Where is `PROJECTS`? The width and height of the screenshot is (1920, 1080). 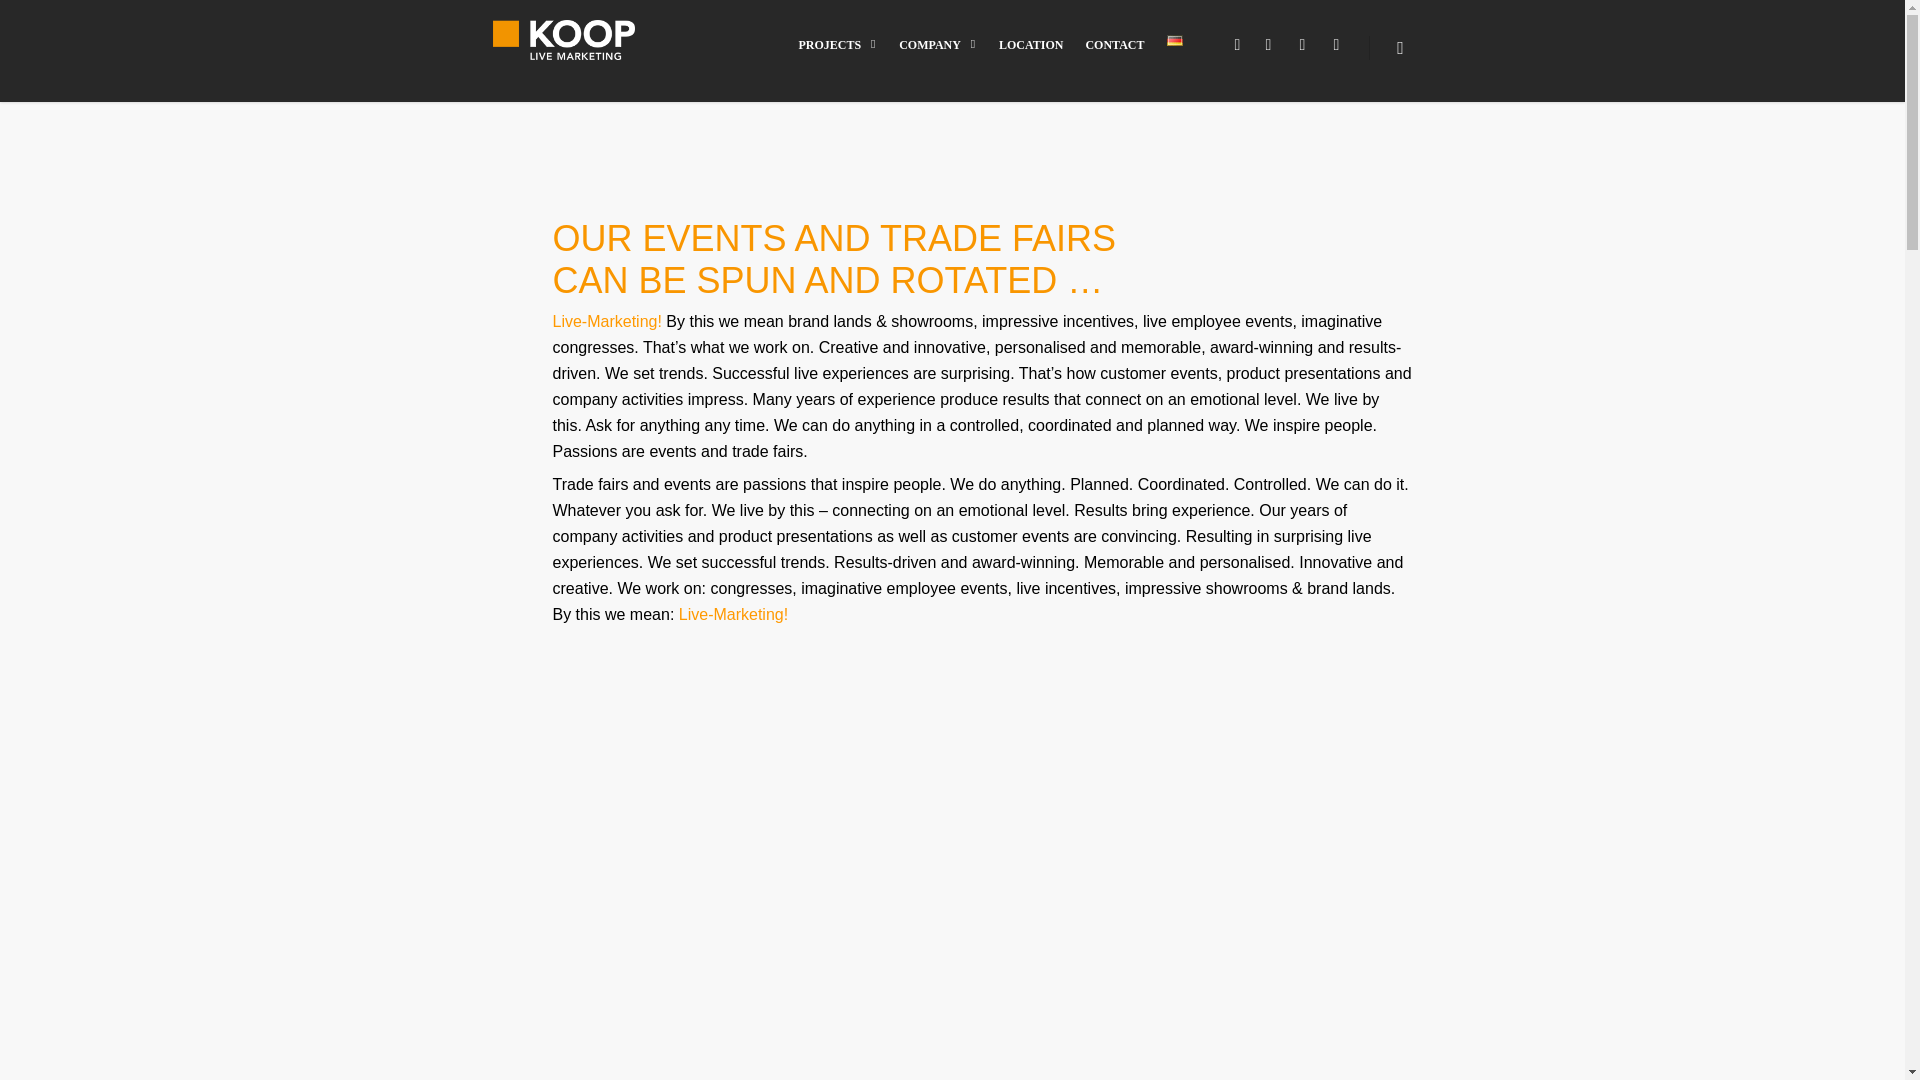
PROJECTS is located at coordinates (837, 58).